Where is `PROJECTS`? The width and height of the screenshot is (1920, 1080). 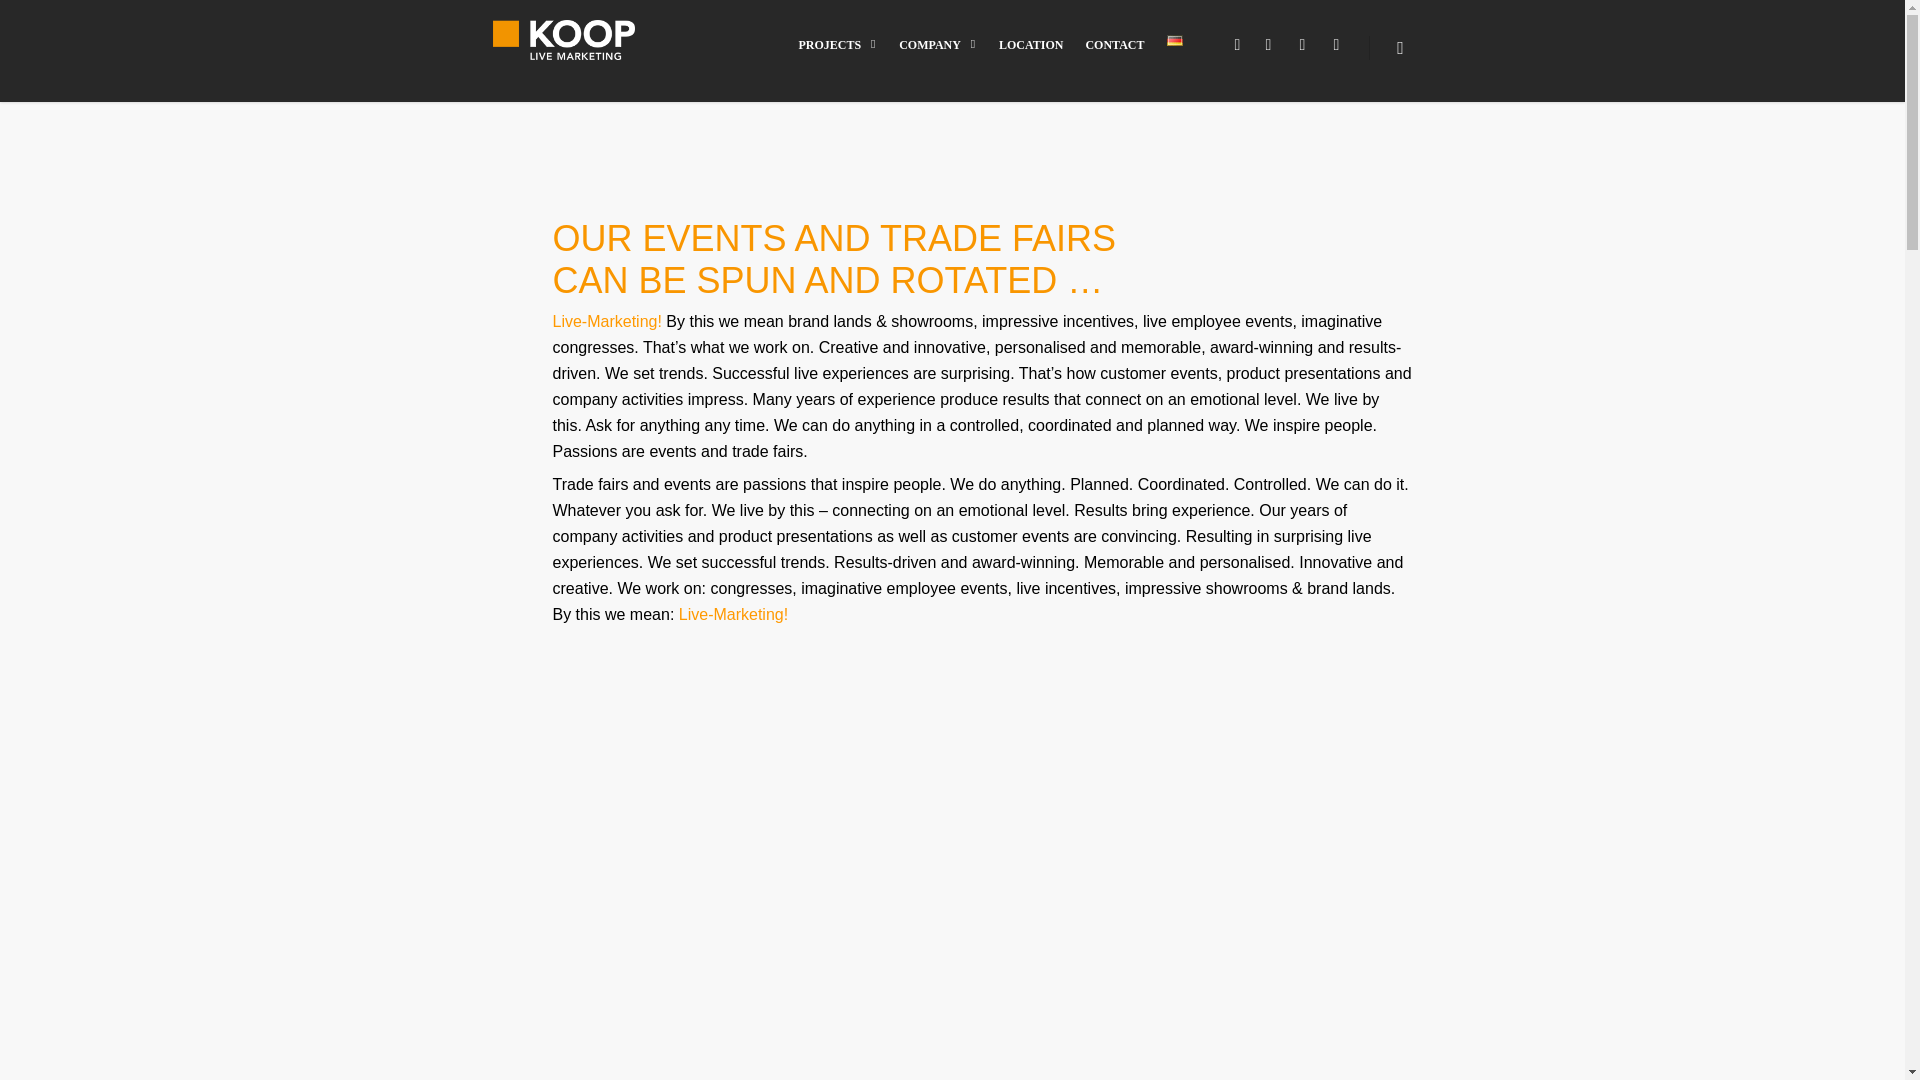
PROJECTS is located at coordinates (837, 58).